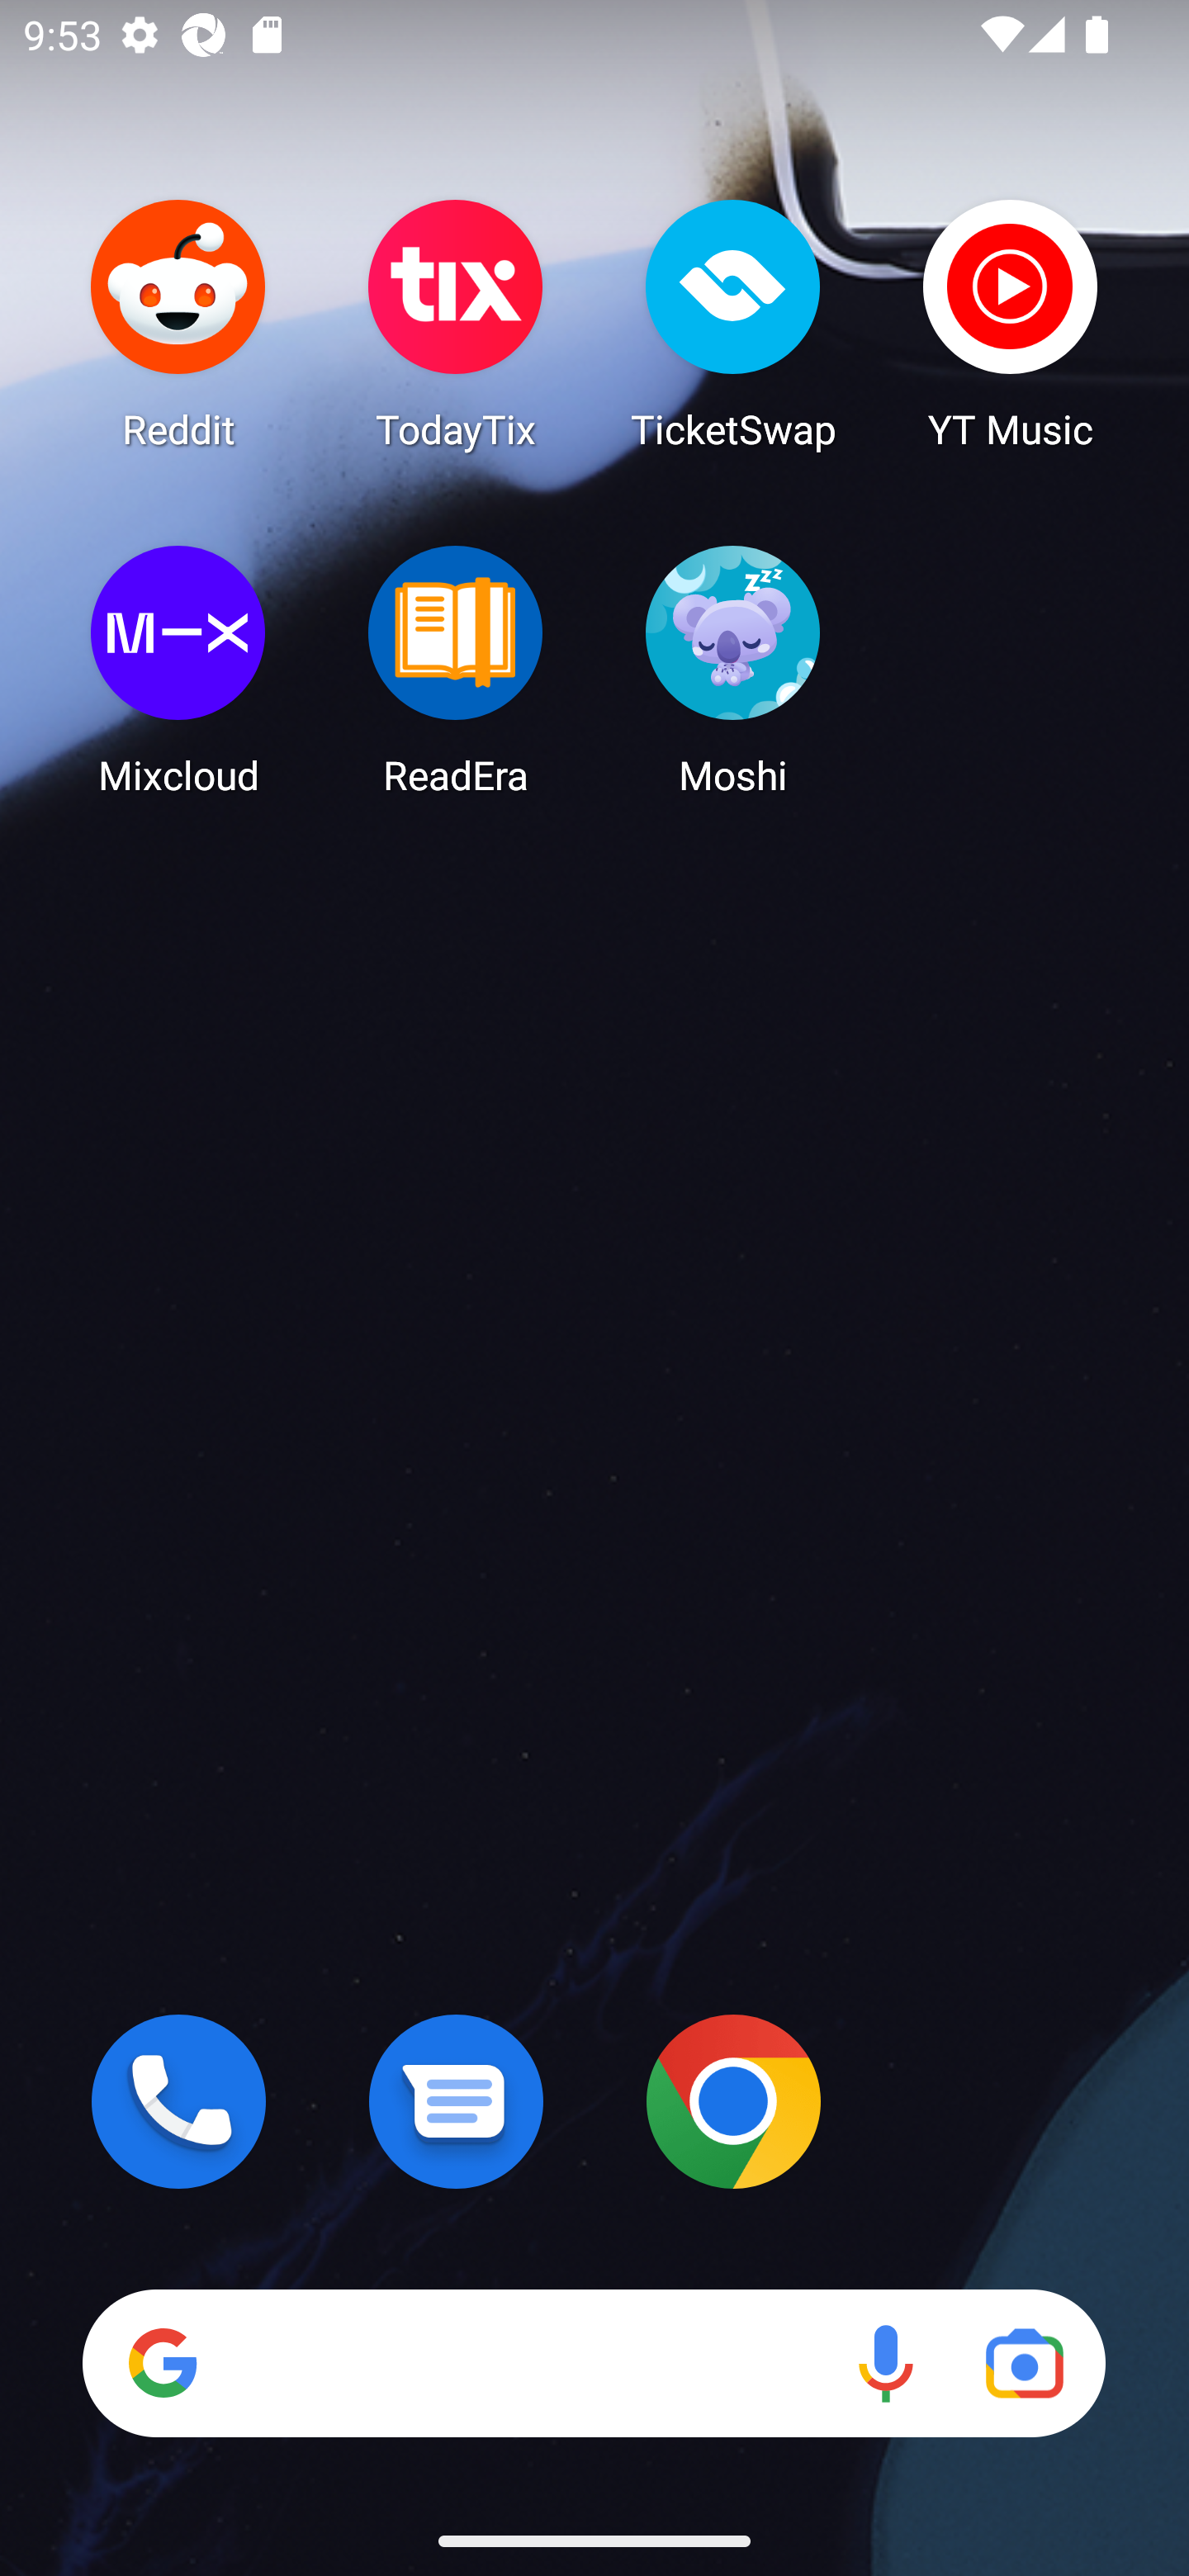 The image size is (1189, 2576). What do you see at coordinates (1024, 2363) in the screenshot?
I see `Google Lens` at bounding box center [1024, 2363].